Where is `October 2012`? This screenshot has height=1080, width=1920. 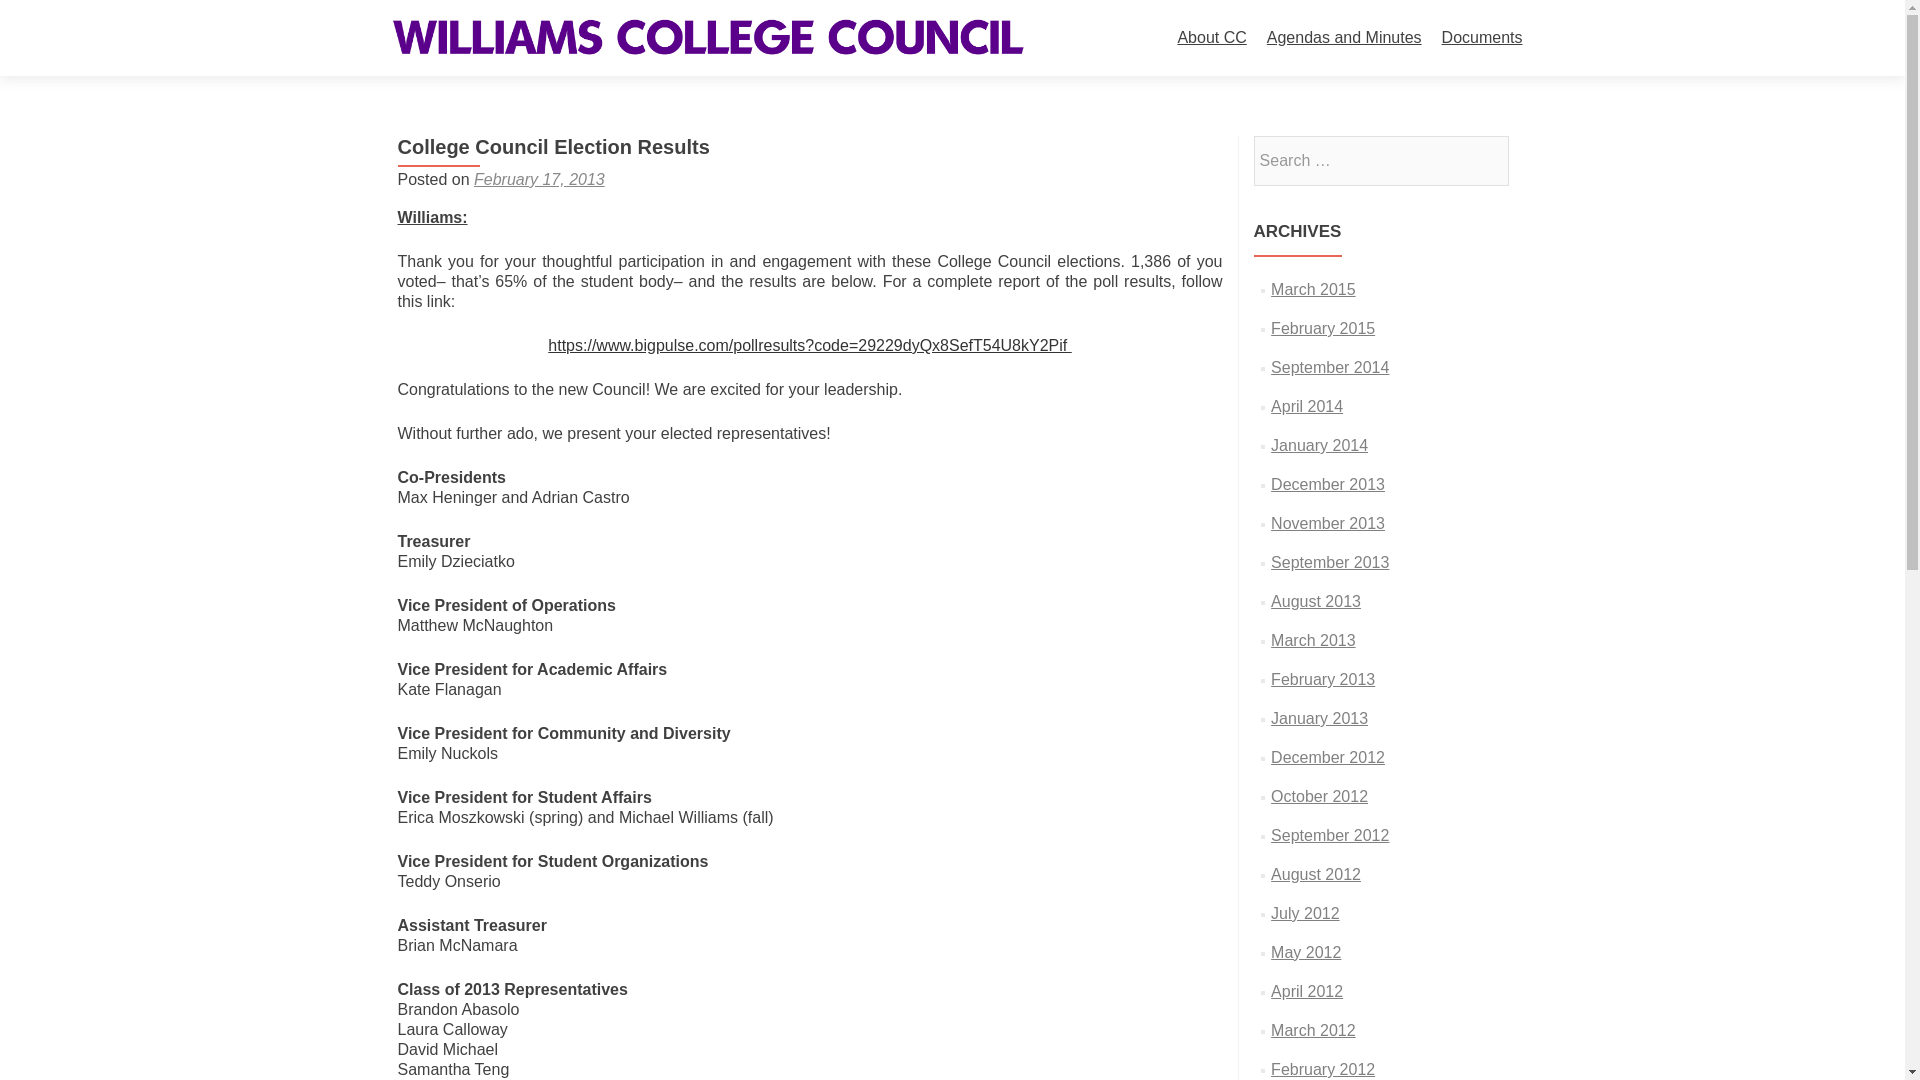 October 2012 is located at coordinates (1319, 796).